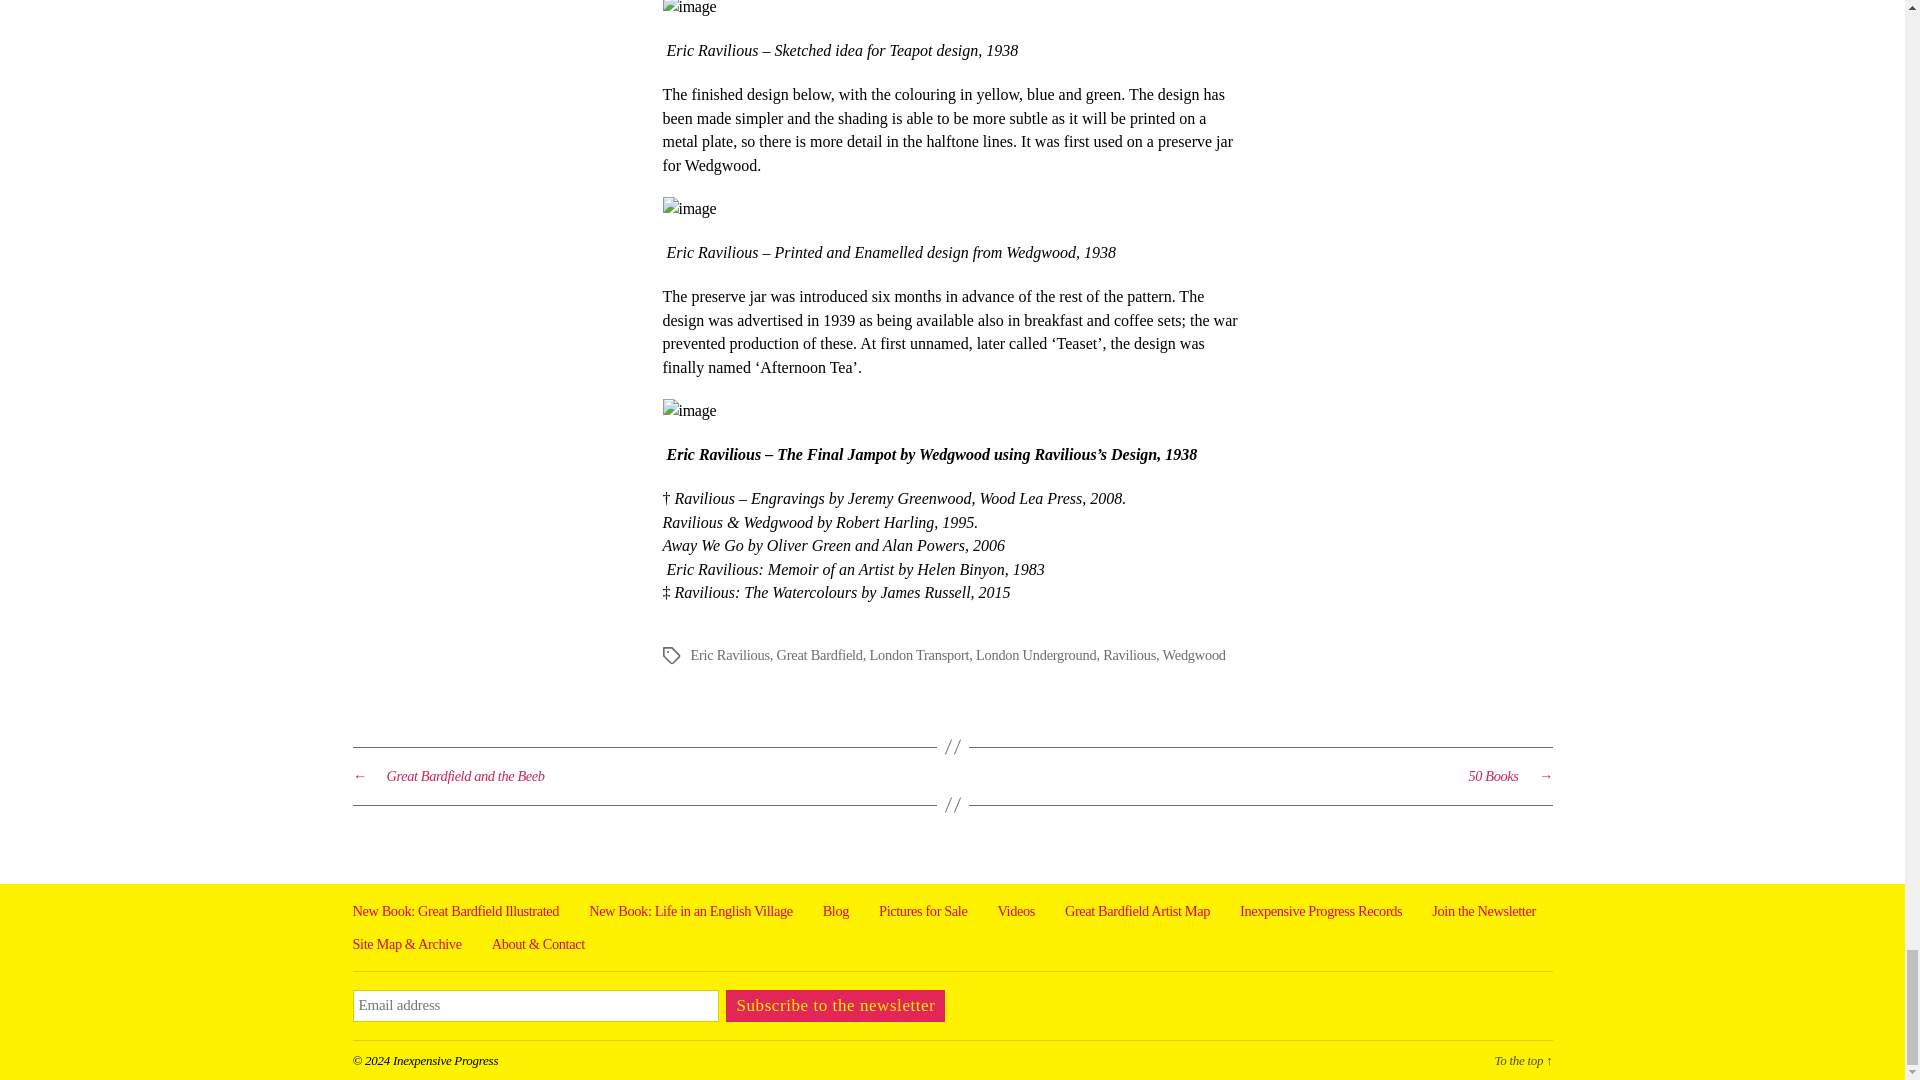 Image resolution: width=1920 pixels, height=1080 pixels. Describe the element at coordinates (1484, 910) in the screenshot. I see `Join the Newsletter` at that location.